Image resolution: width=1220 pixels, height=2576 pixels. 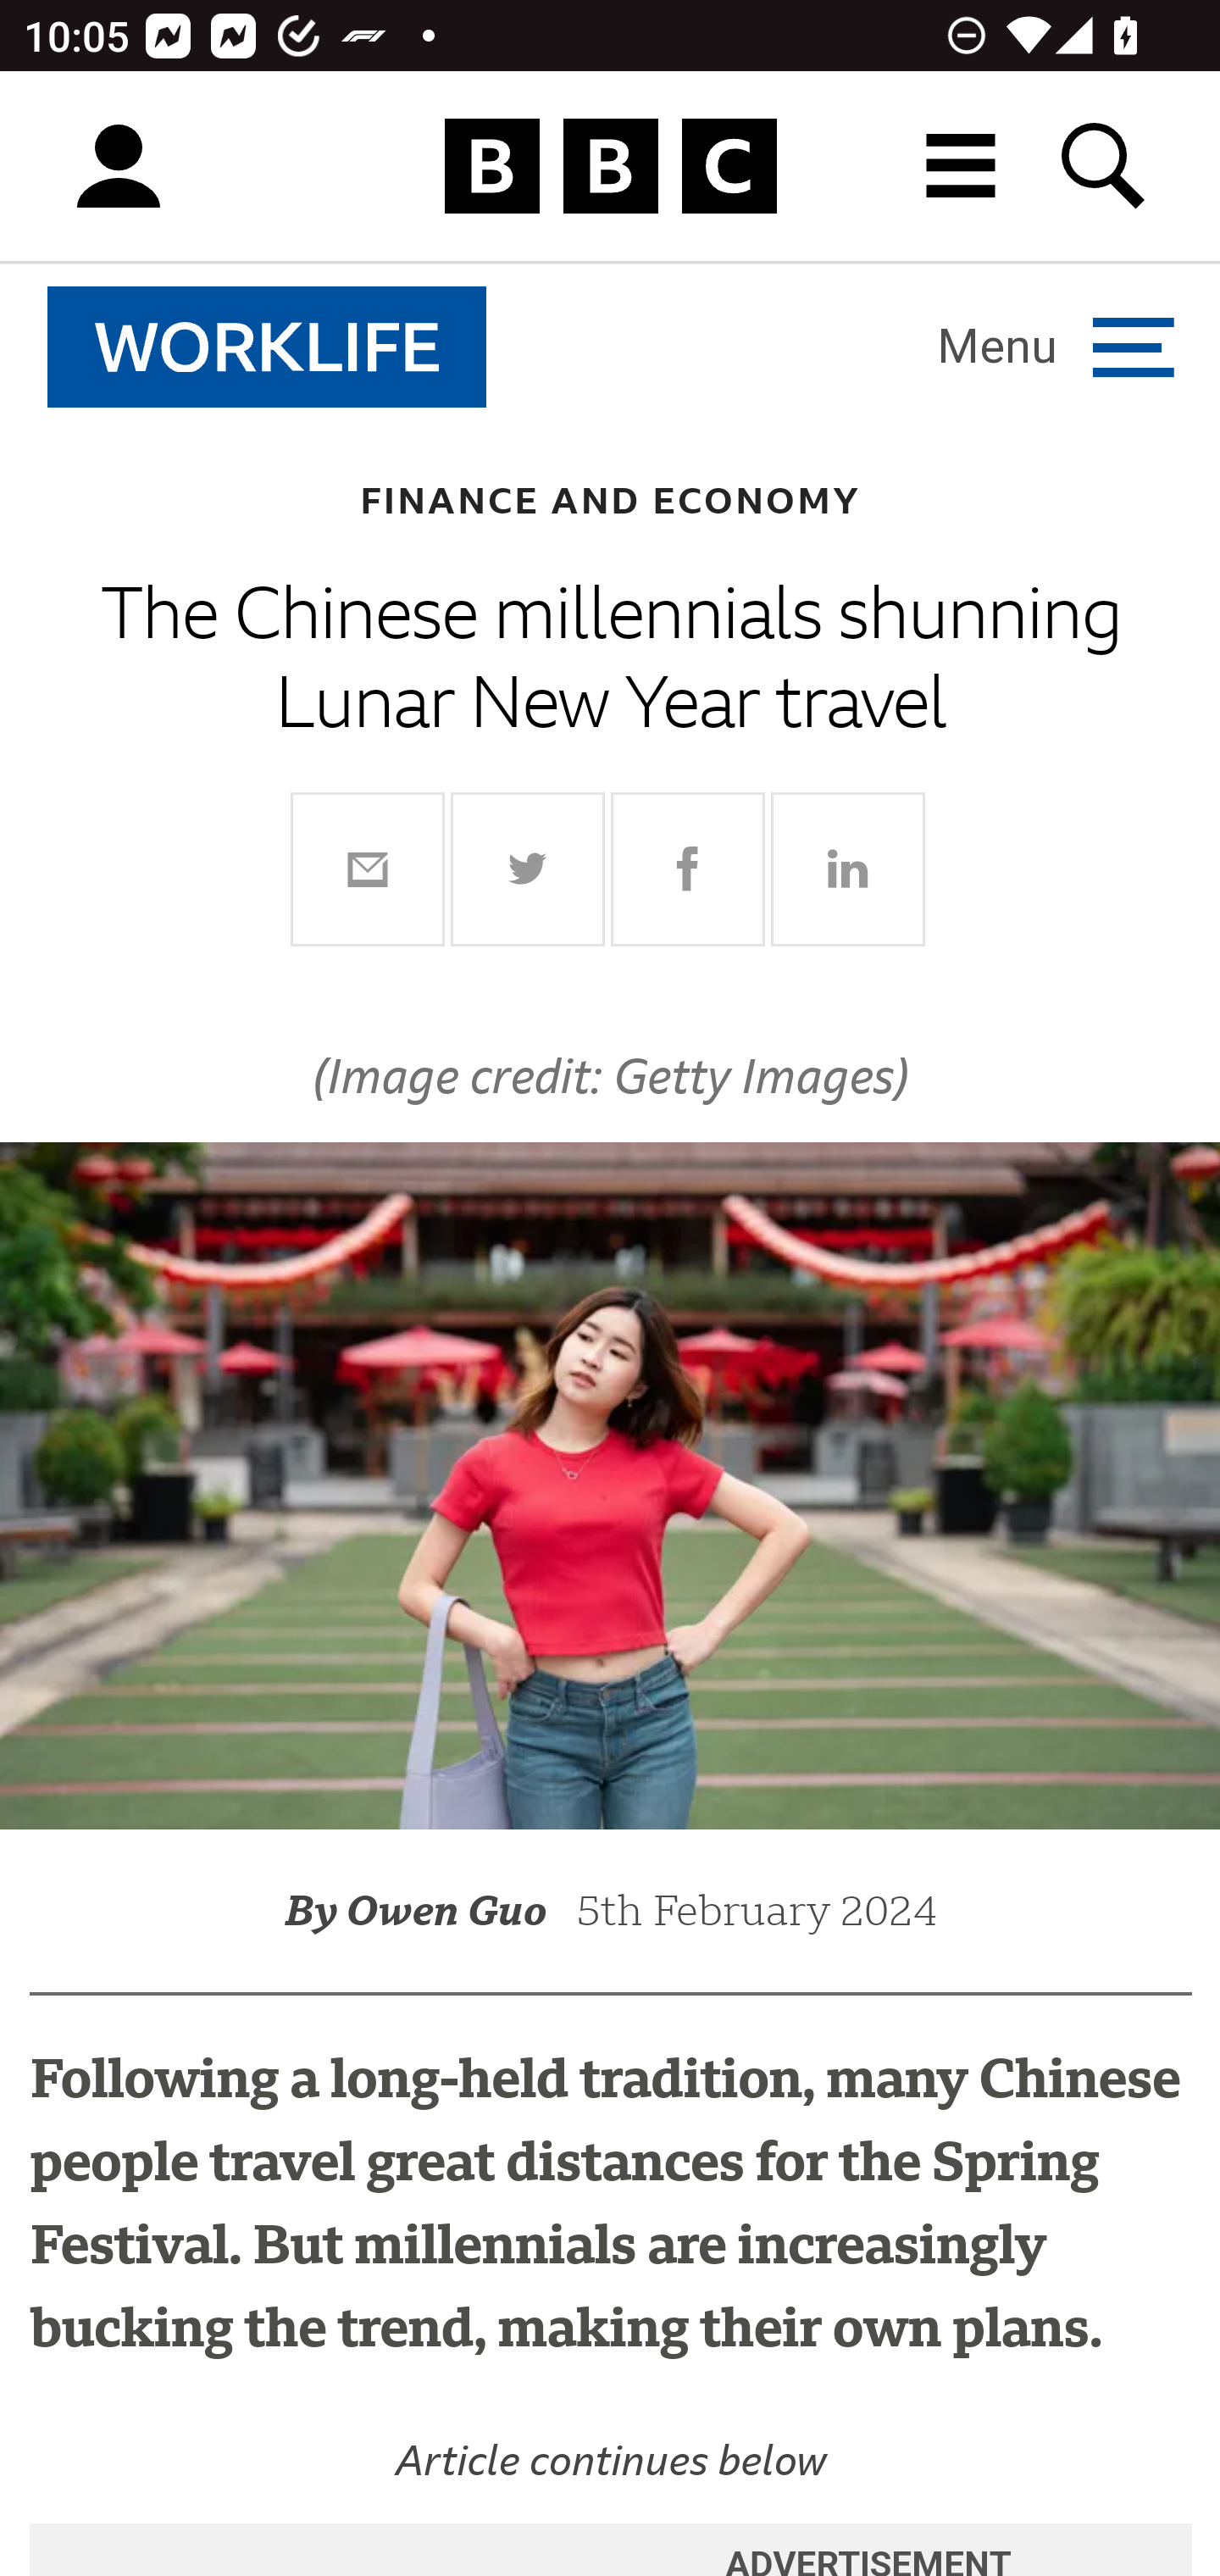 What do you see at coordinates (1105, 166) in the screenshot?
I see `Search BBC` at bounding box center [1105, 166].